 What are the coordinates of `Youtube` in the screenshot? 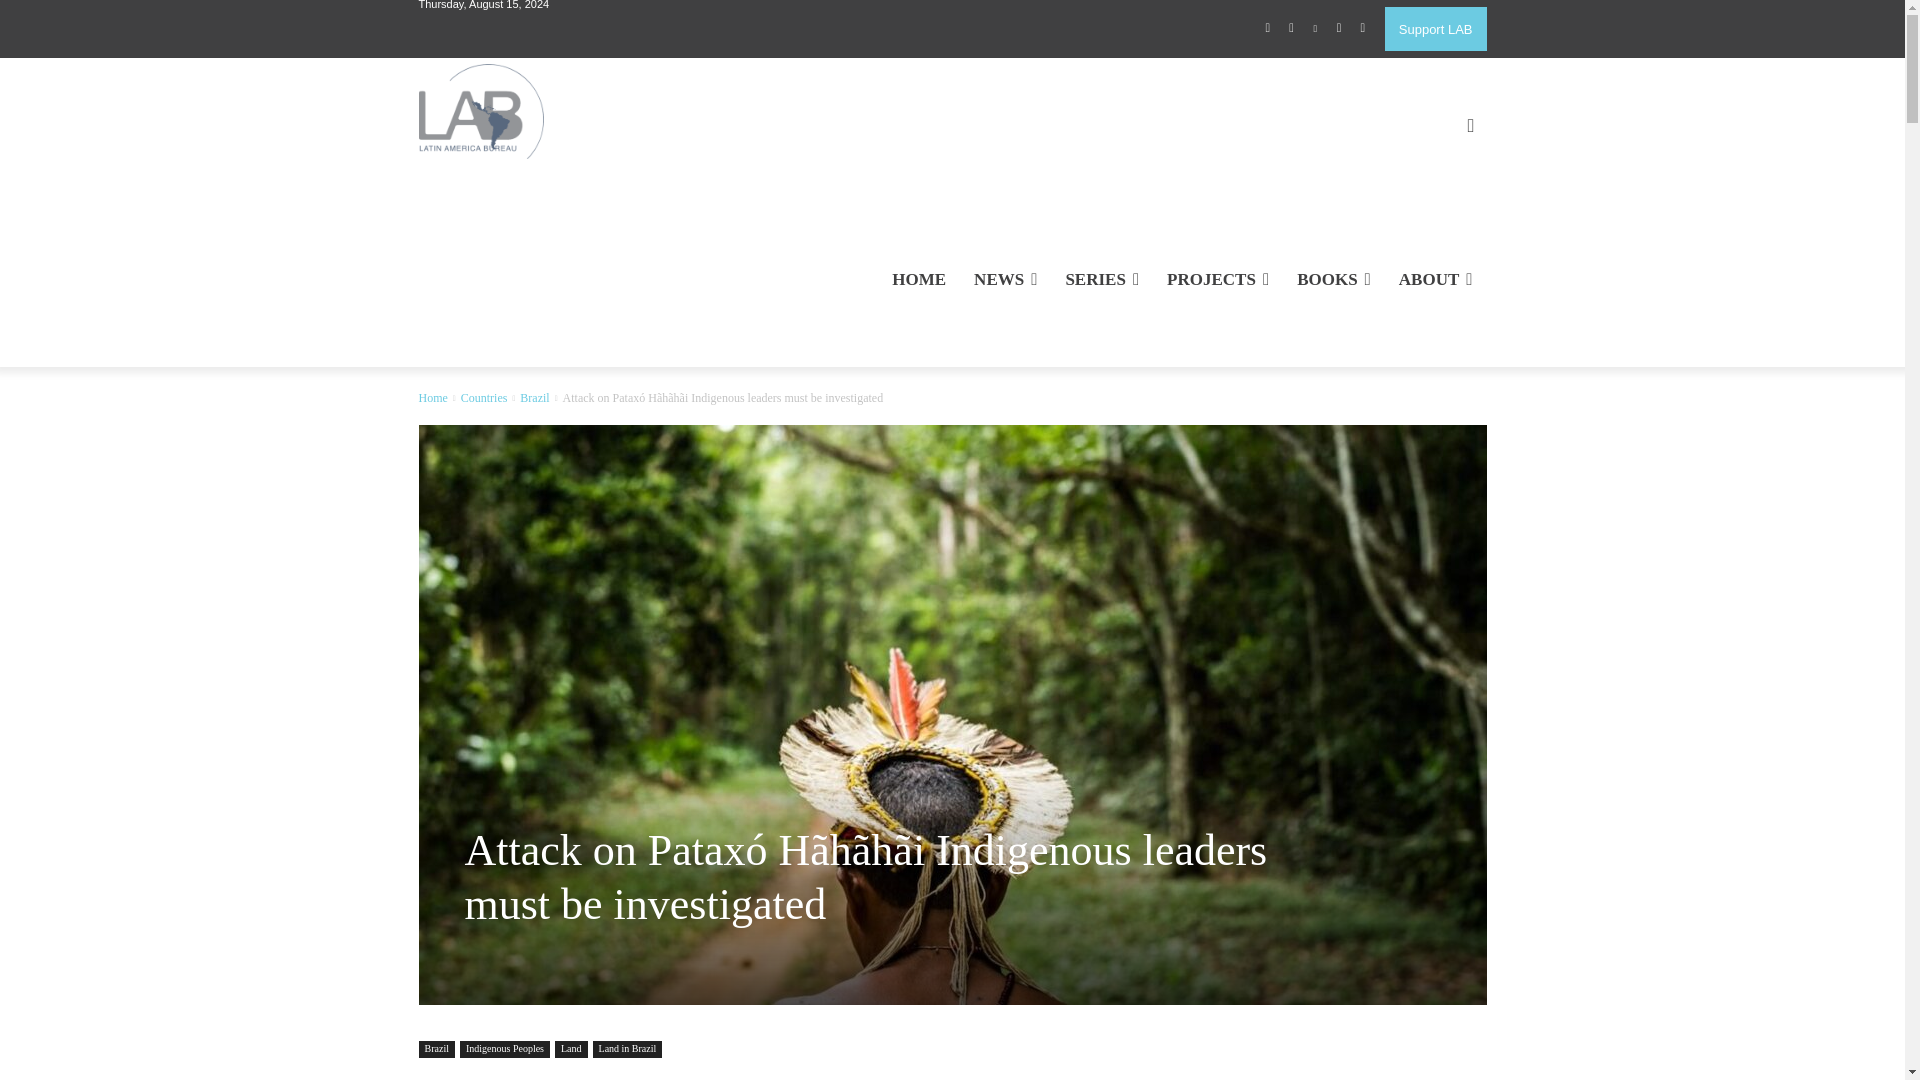 It's located at (1362, 29).